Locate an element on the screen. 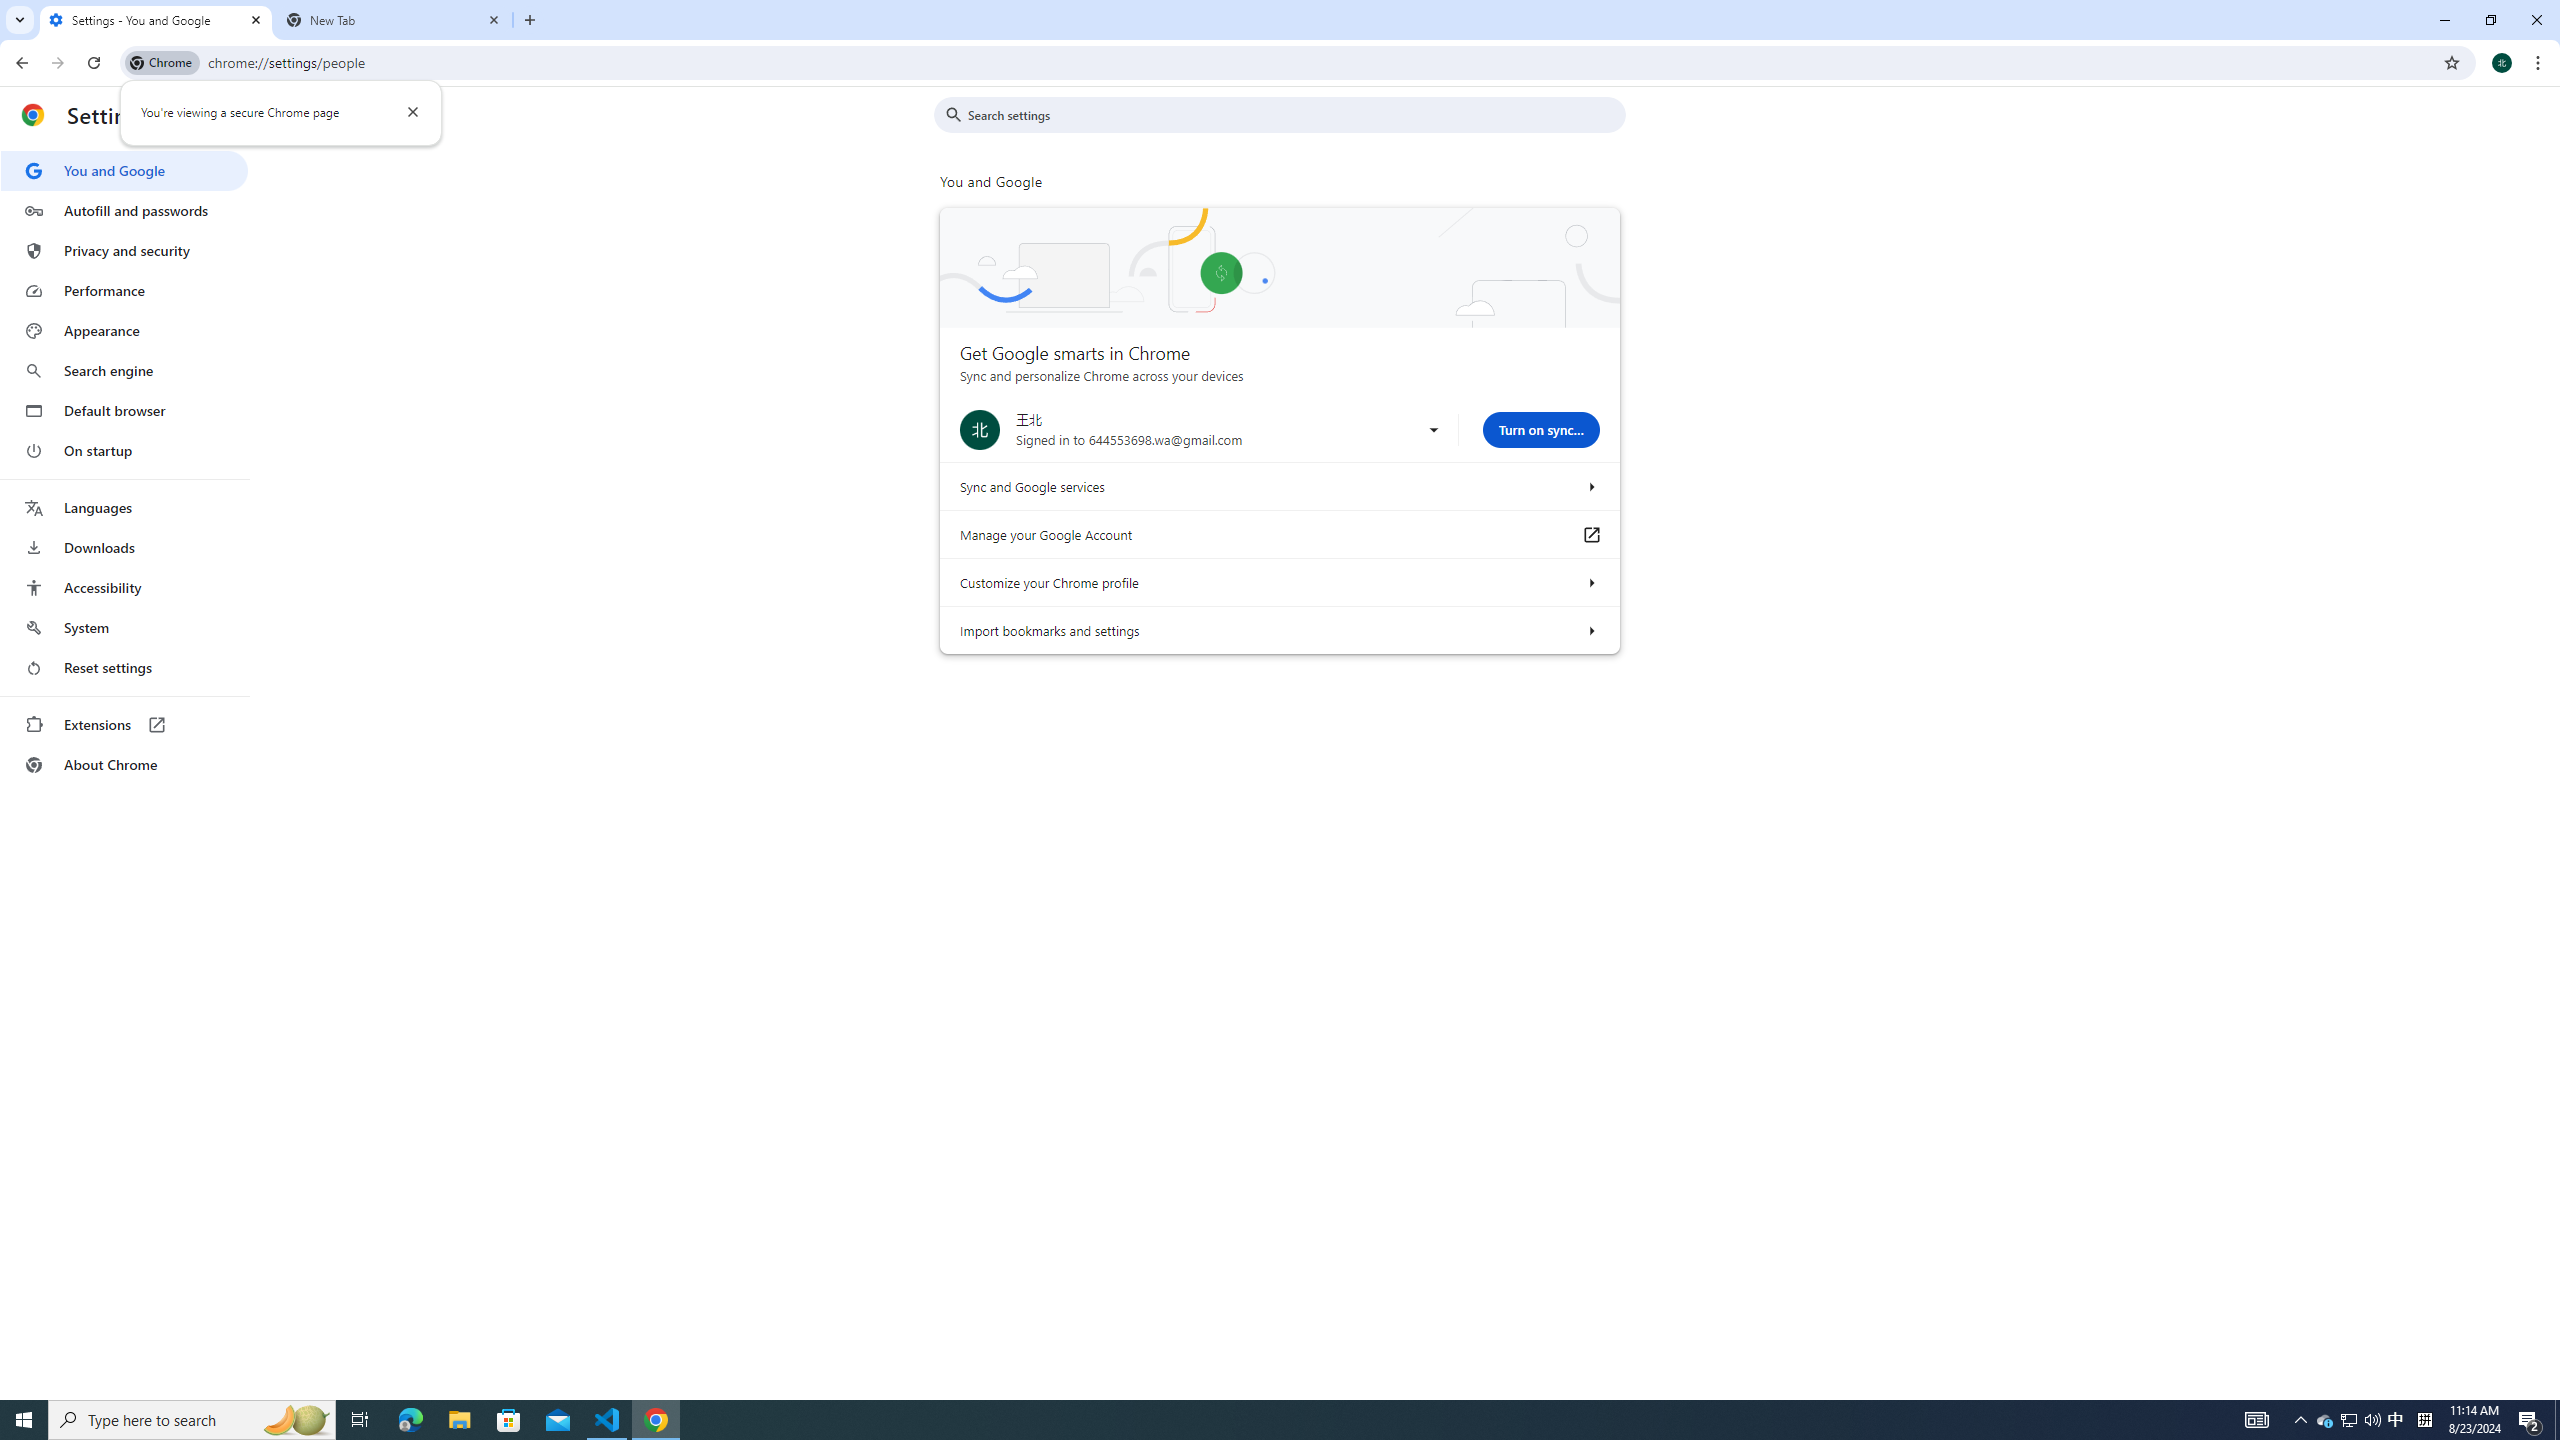 Image resolution: width=2560 pixels, height=1440 pixels. Downloads is located at coordinates (124, 548).